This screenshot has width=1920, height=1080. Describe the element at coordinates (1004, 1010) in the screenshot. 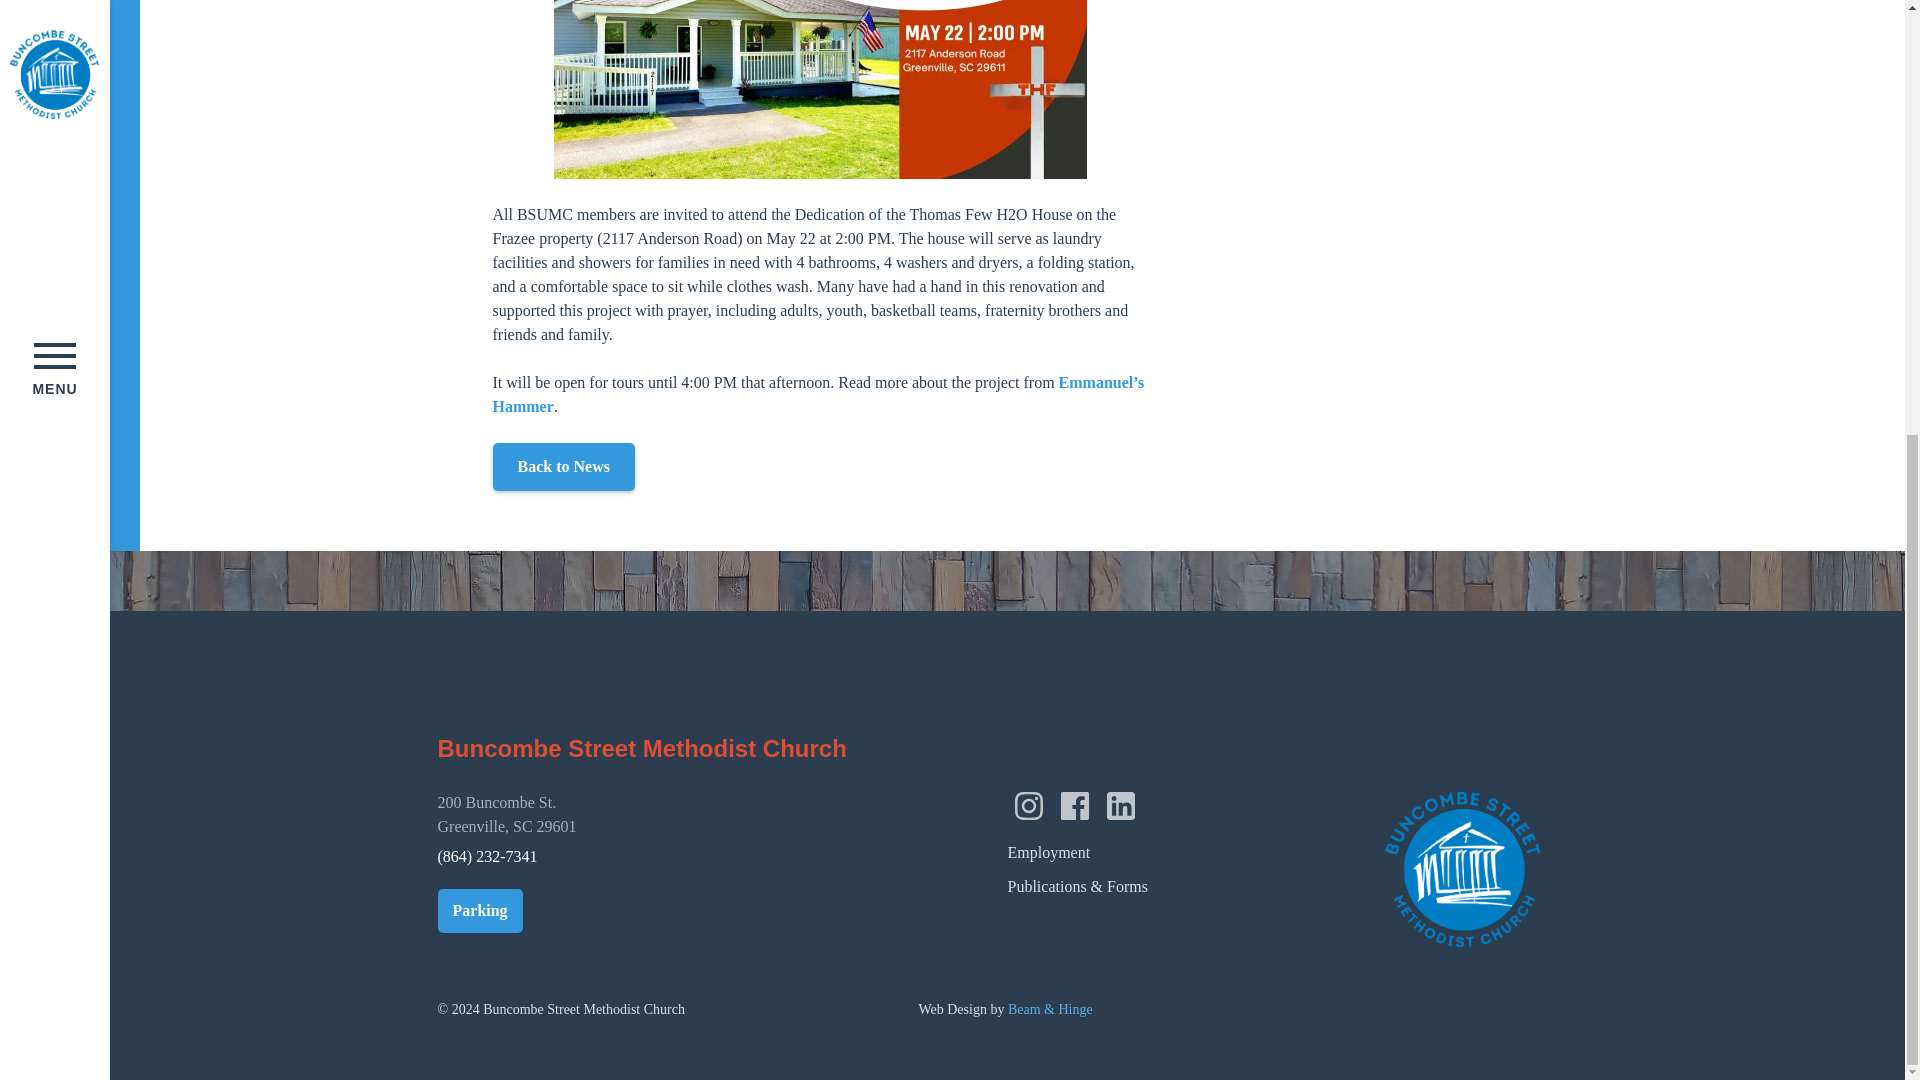

I see `Web development in Columbia, SC` at that location.